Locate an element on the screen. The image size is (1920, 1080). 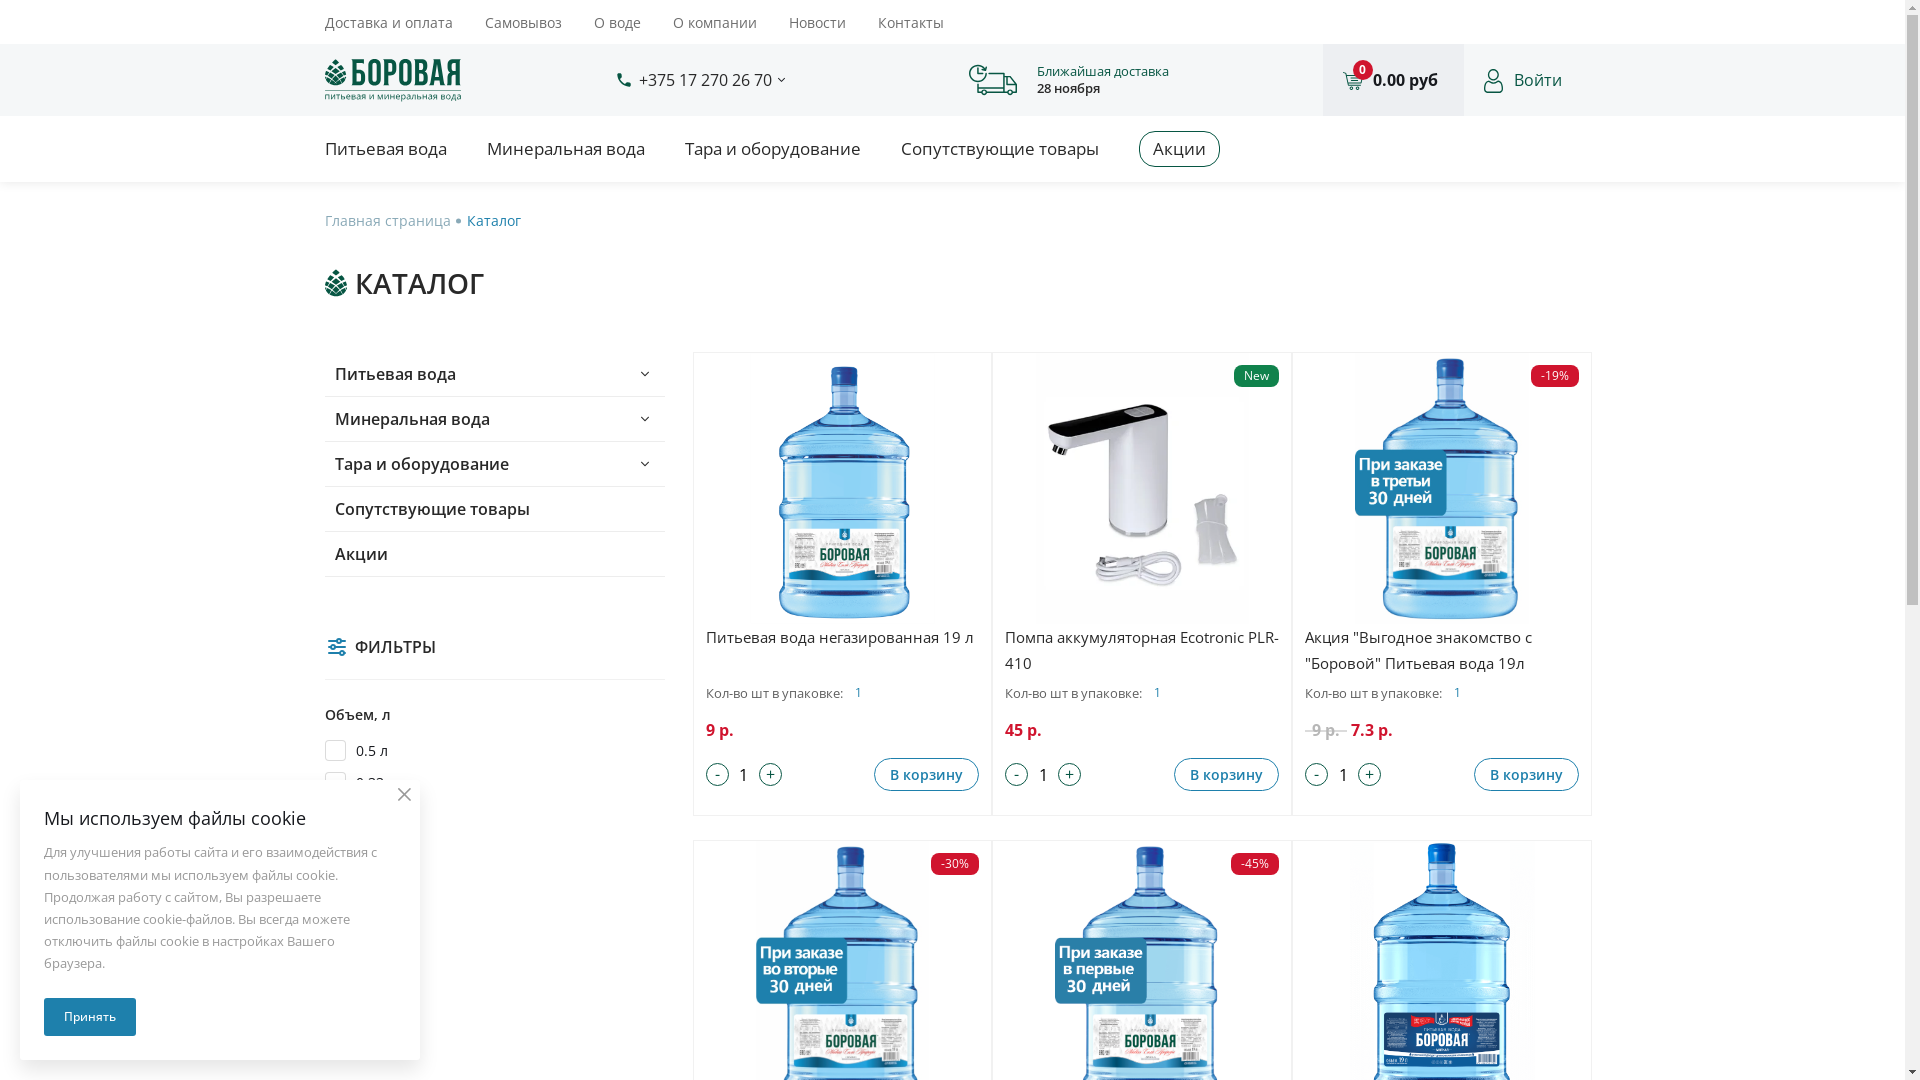
+375 17 270 26 70 is located at coordinates (704, 80).